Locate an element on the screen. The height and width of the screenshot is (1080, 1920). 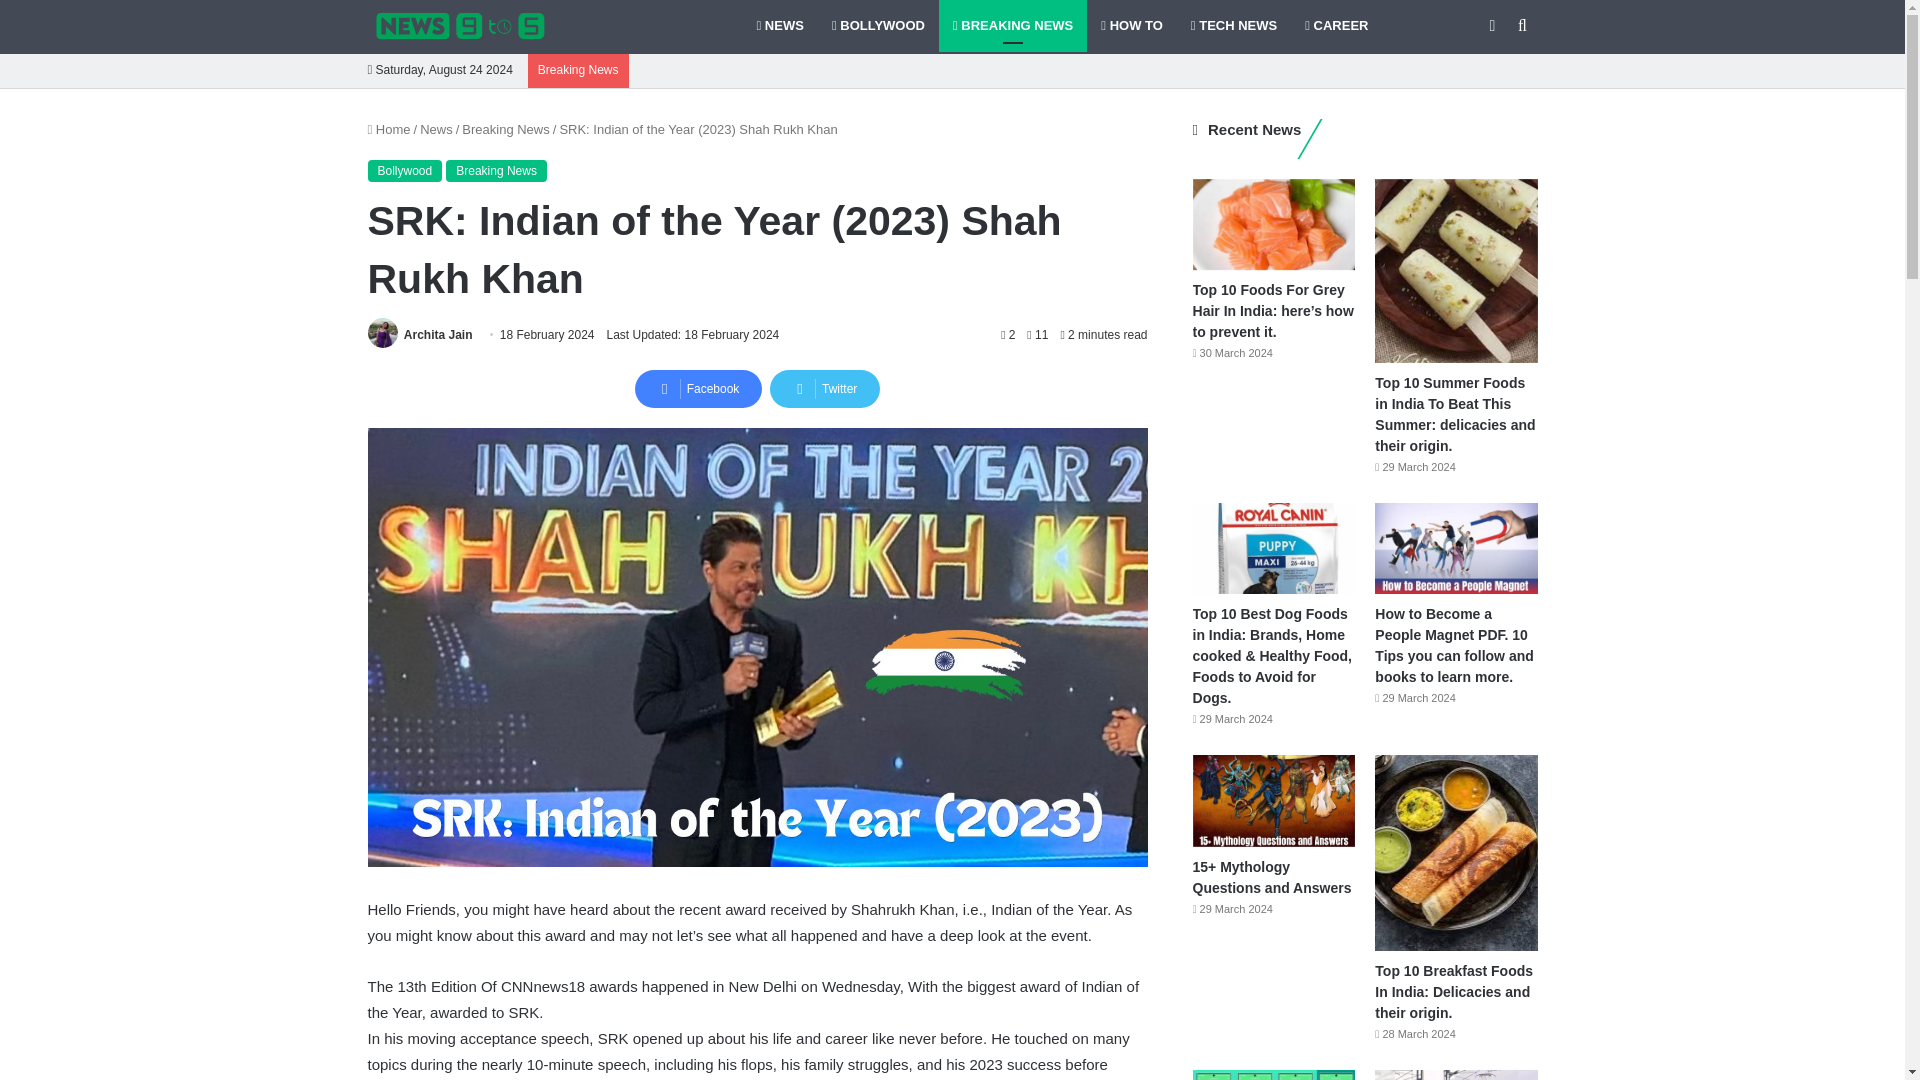
Bollywood is located at coordinates (406, 170).